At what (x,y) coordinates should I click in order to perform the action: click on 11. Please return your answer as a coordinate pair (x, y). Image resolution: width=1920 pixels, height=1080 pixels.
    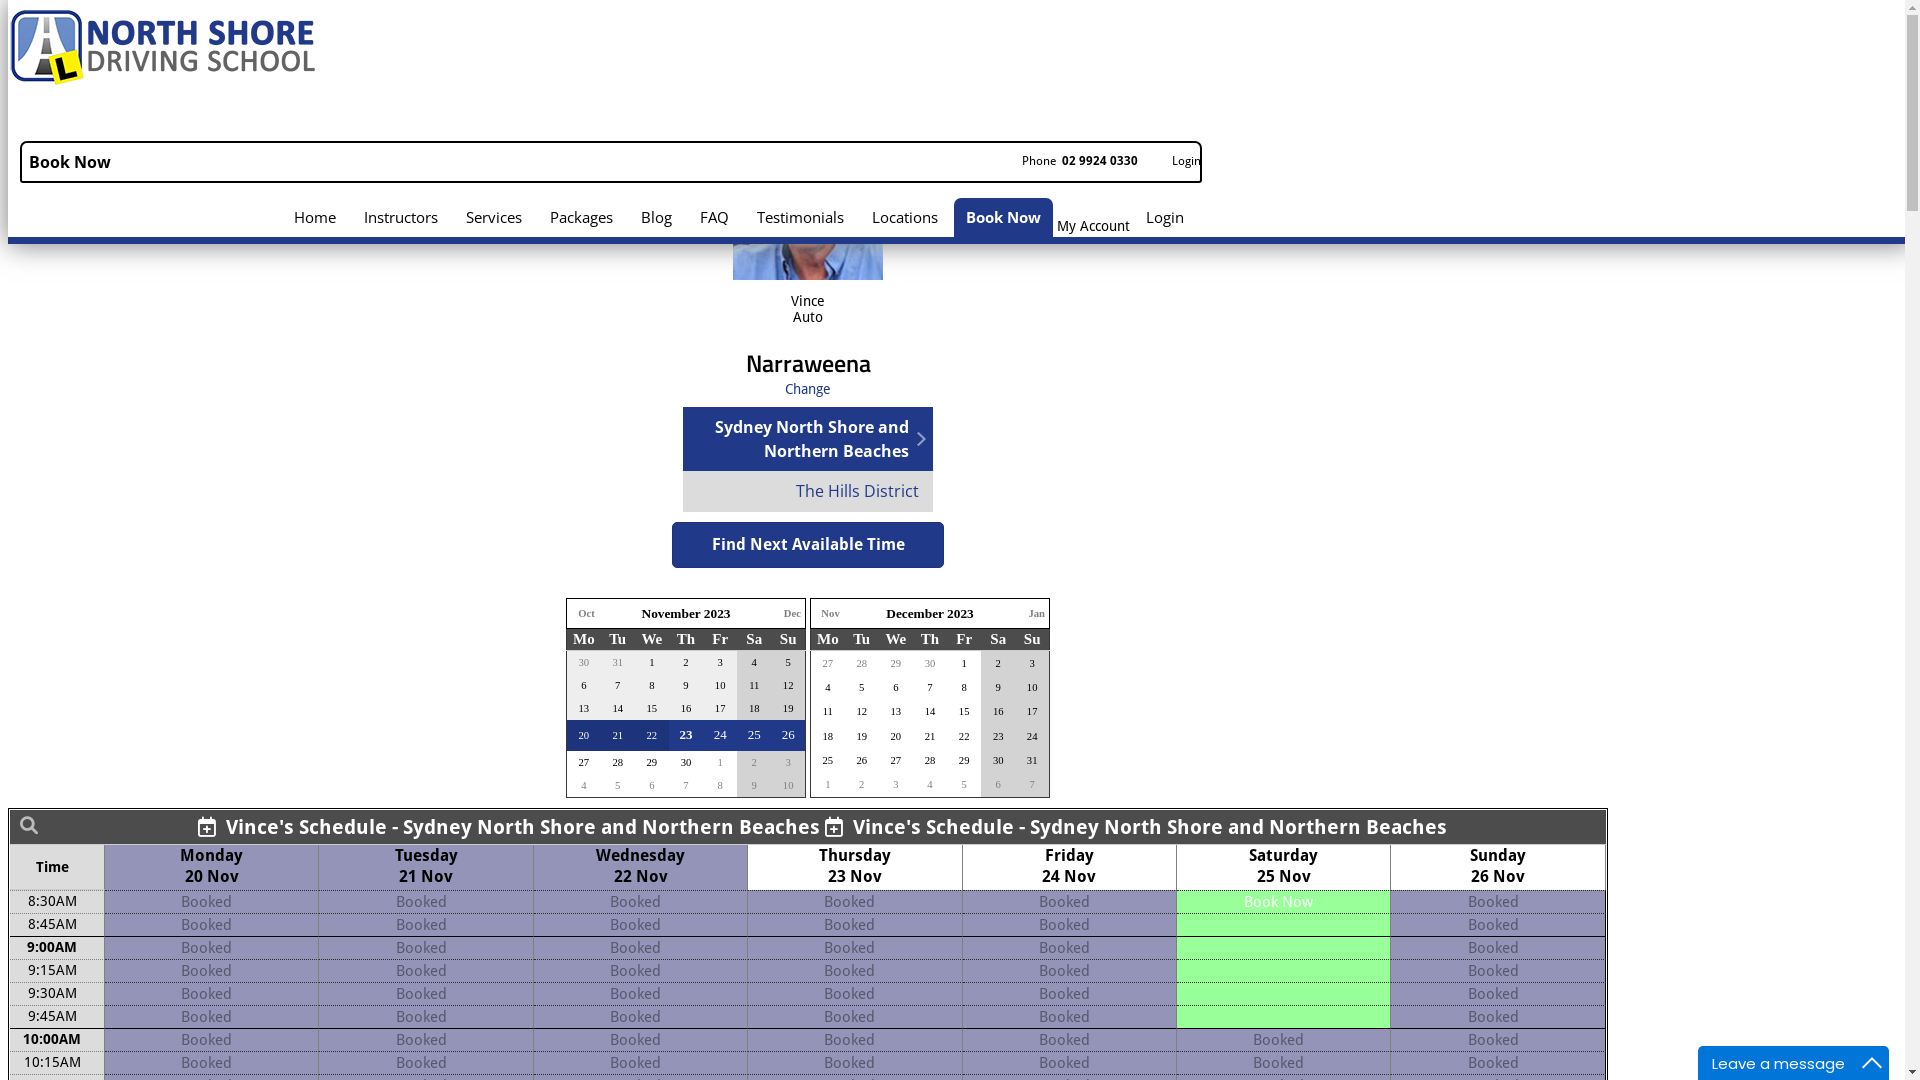
    Looking at the image, I should click on (828, 712).